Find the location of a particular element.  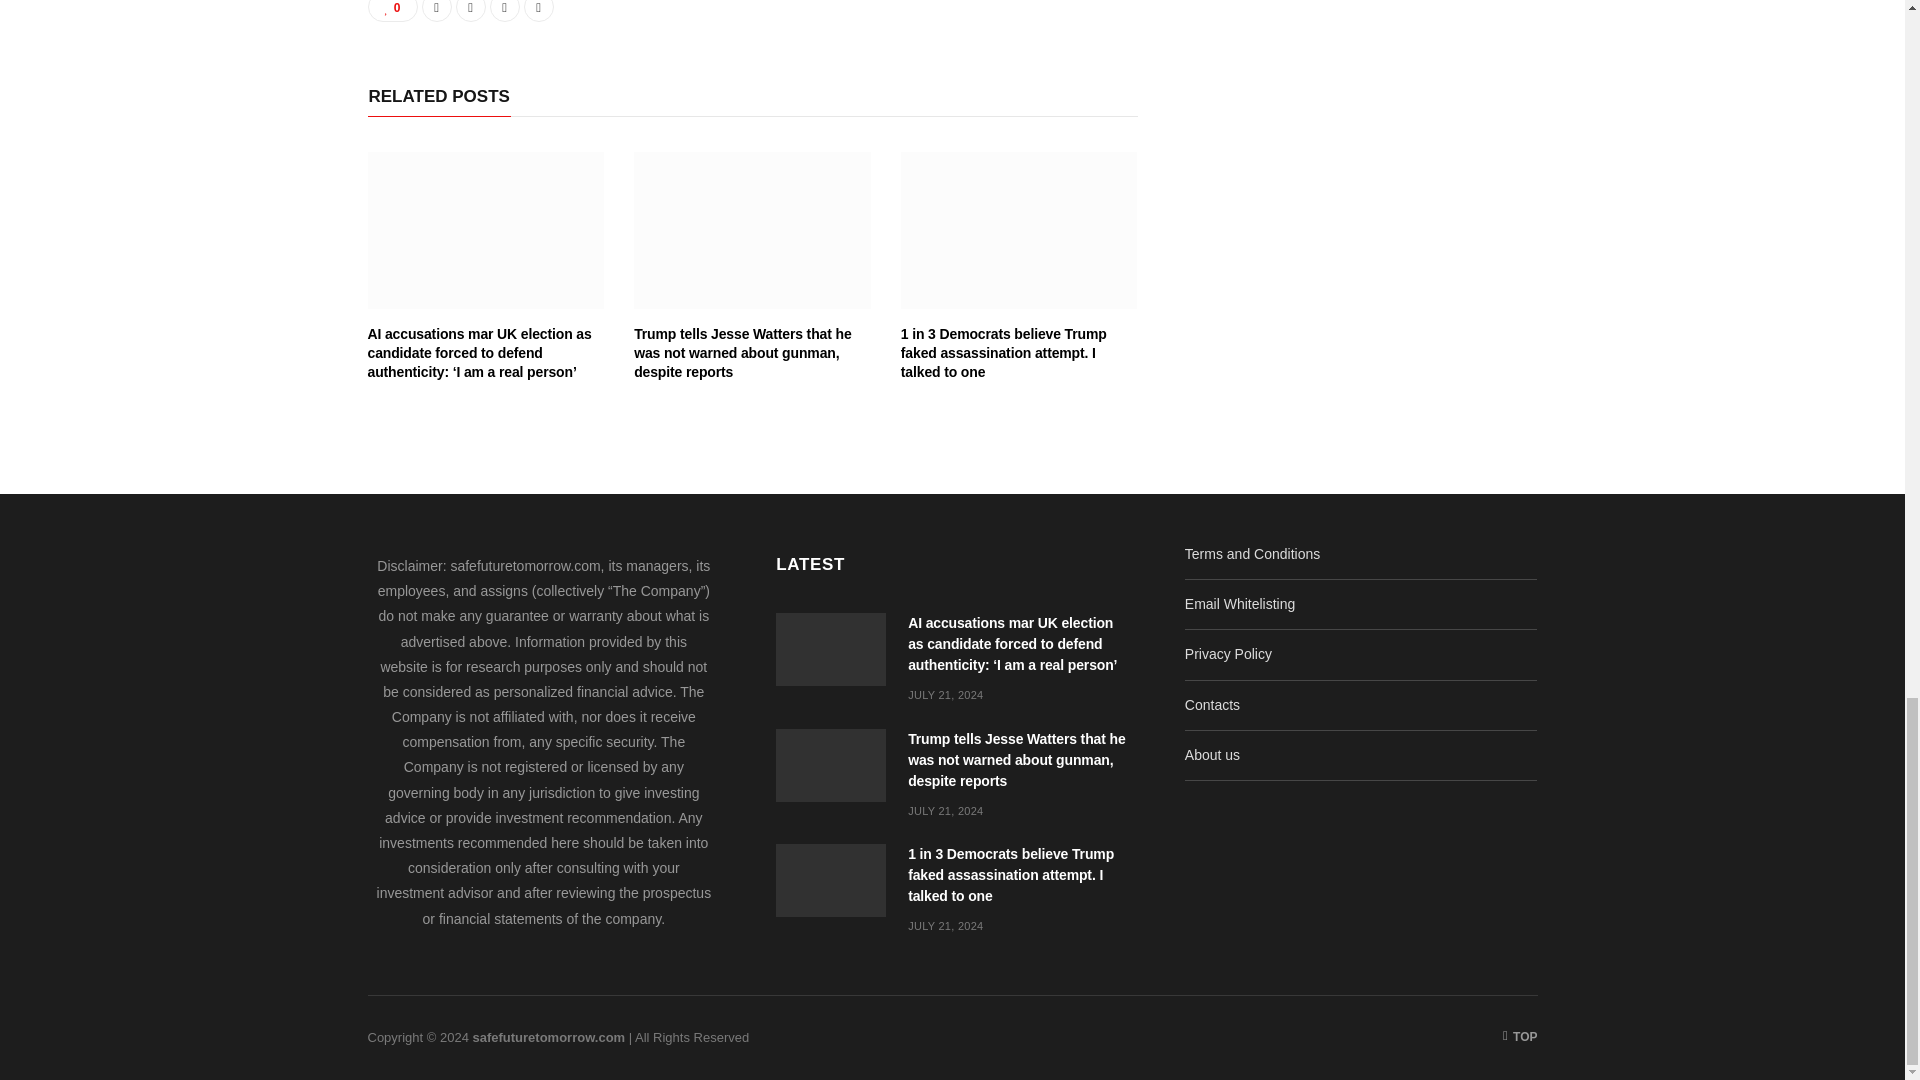

0 is located at coordinates (393, 10).